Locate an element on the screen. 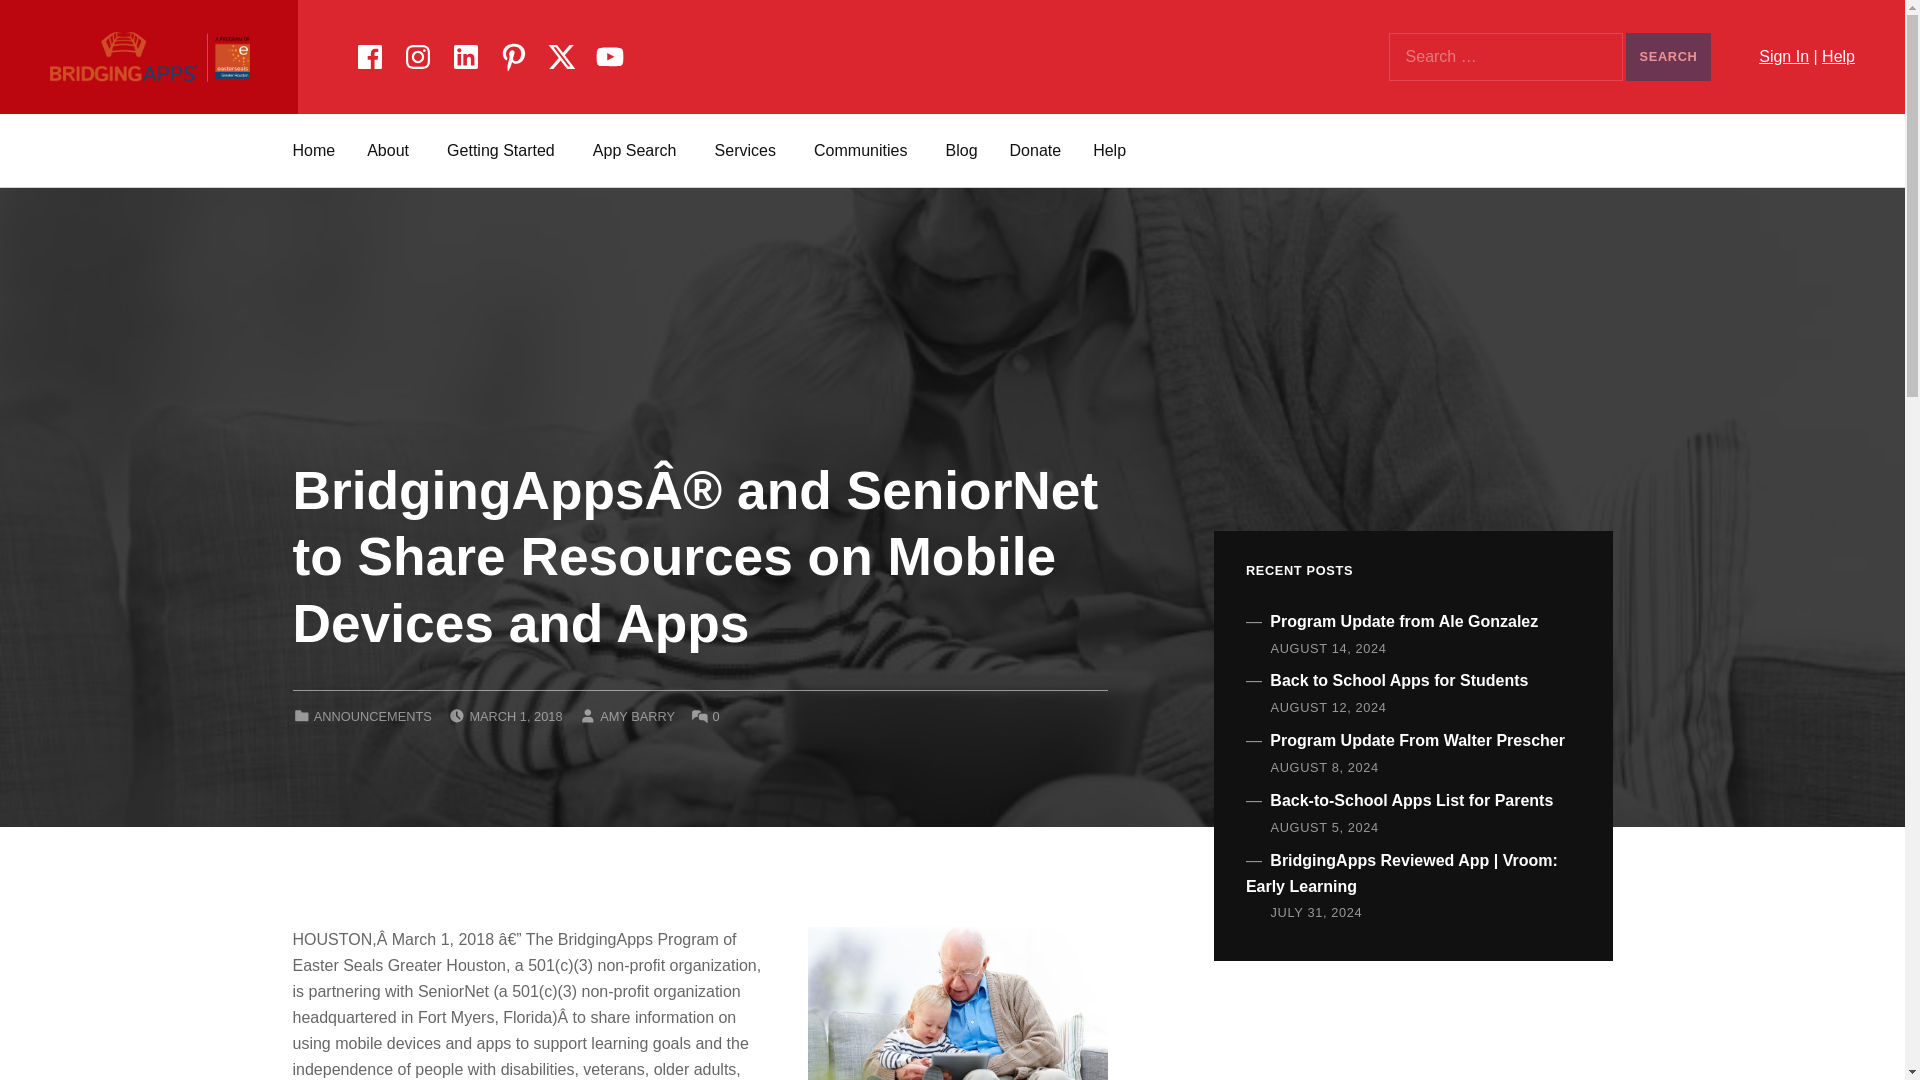 The image size is (1920, 1080). Services is located at coordinates (748, 150).